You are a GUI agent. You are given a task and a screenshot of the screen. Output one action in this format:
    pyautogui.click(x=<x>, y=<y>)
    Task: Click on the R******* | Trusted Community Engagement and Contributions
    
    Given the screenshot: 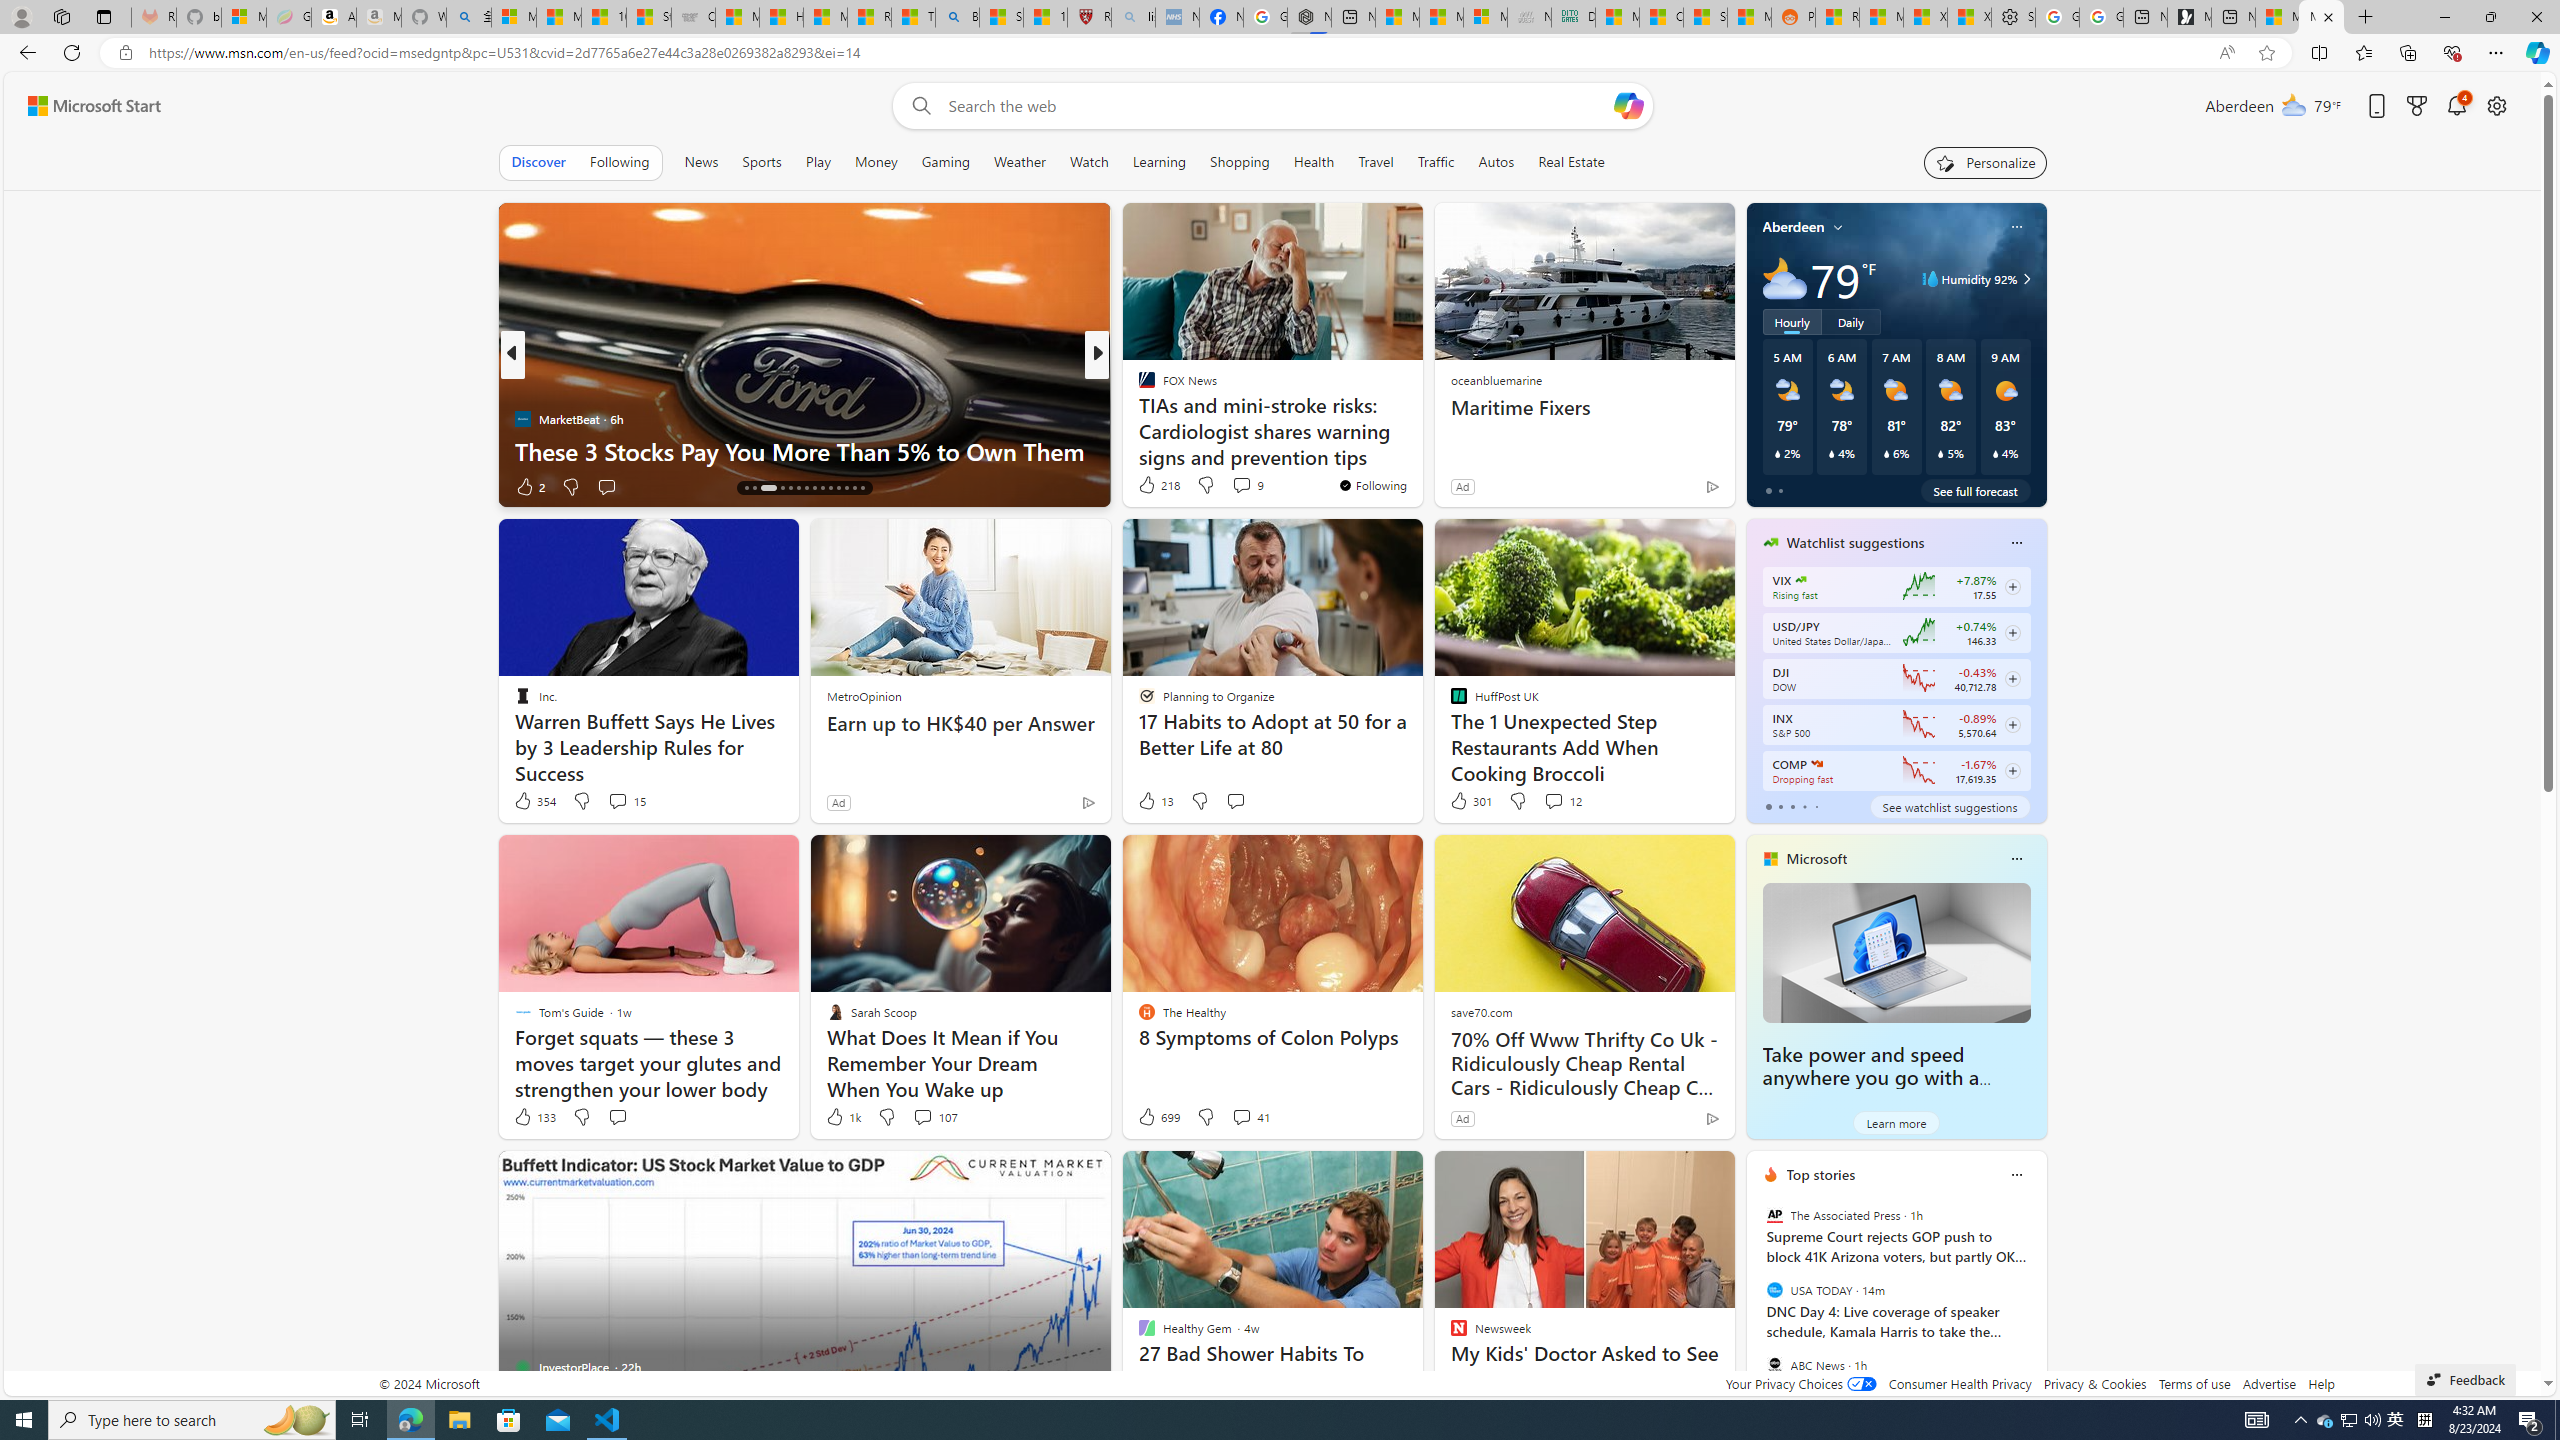 What is the action you would take?
    pyautogui.click(x=1838, y=17)
    